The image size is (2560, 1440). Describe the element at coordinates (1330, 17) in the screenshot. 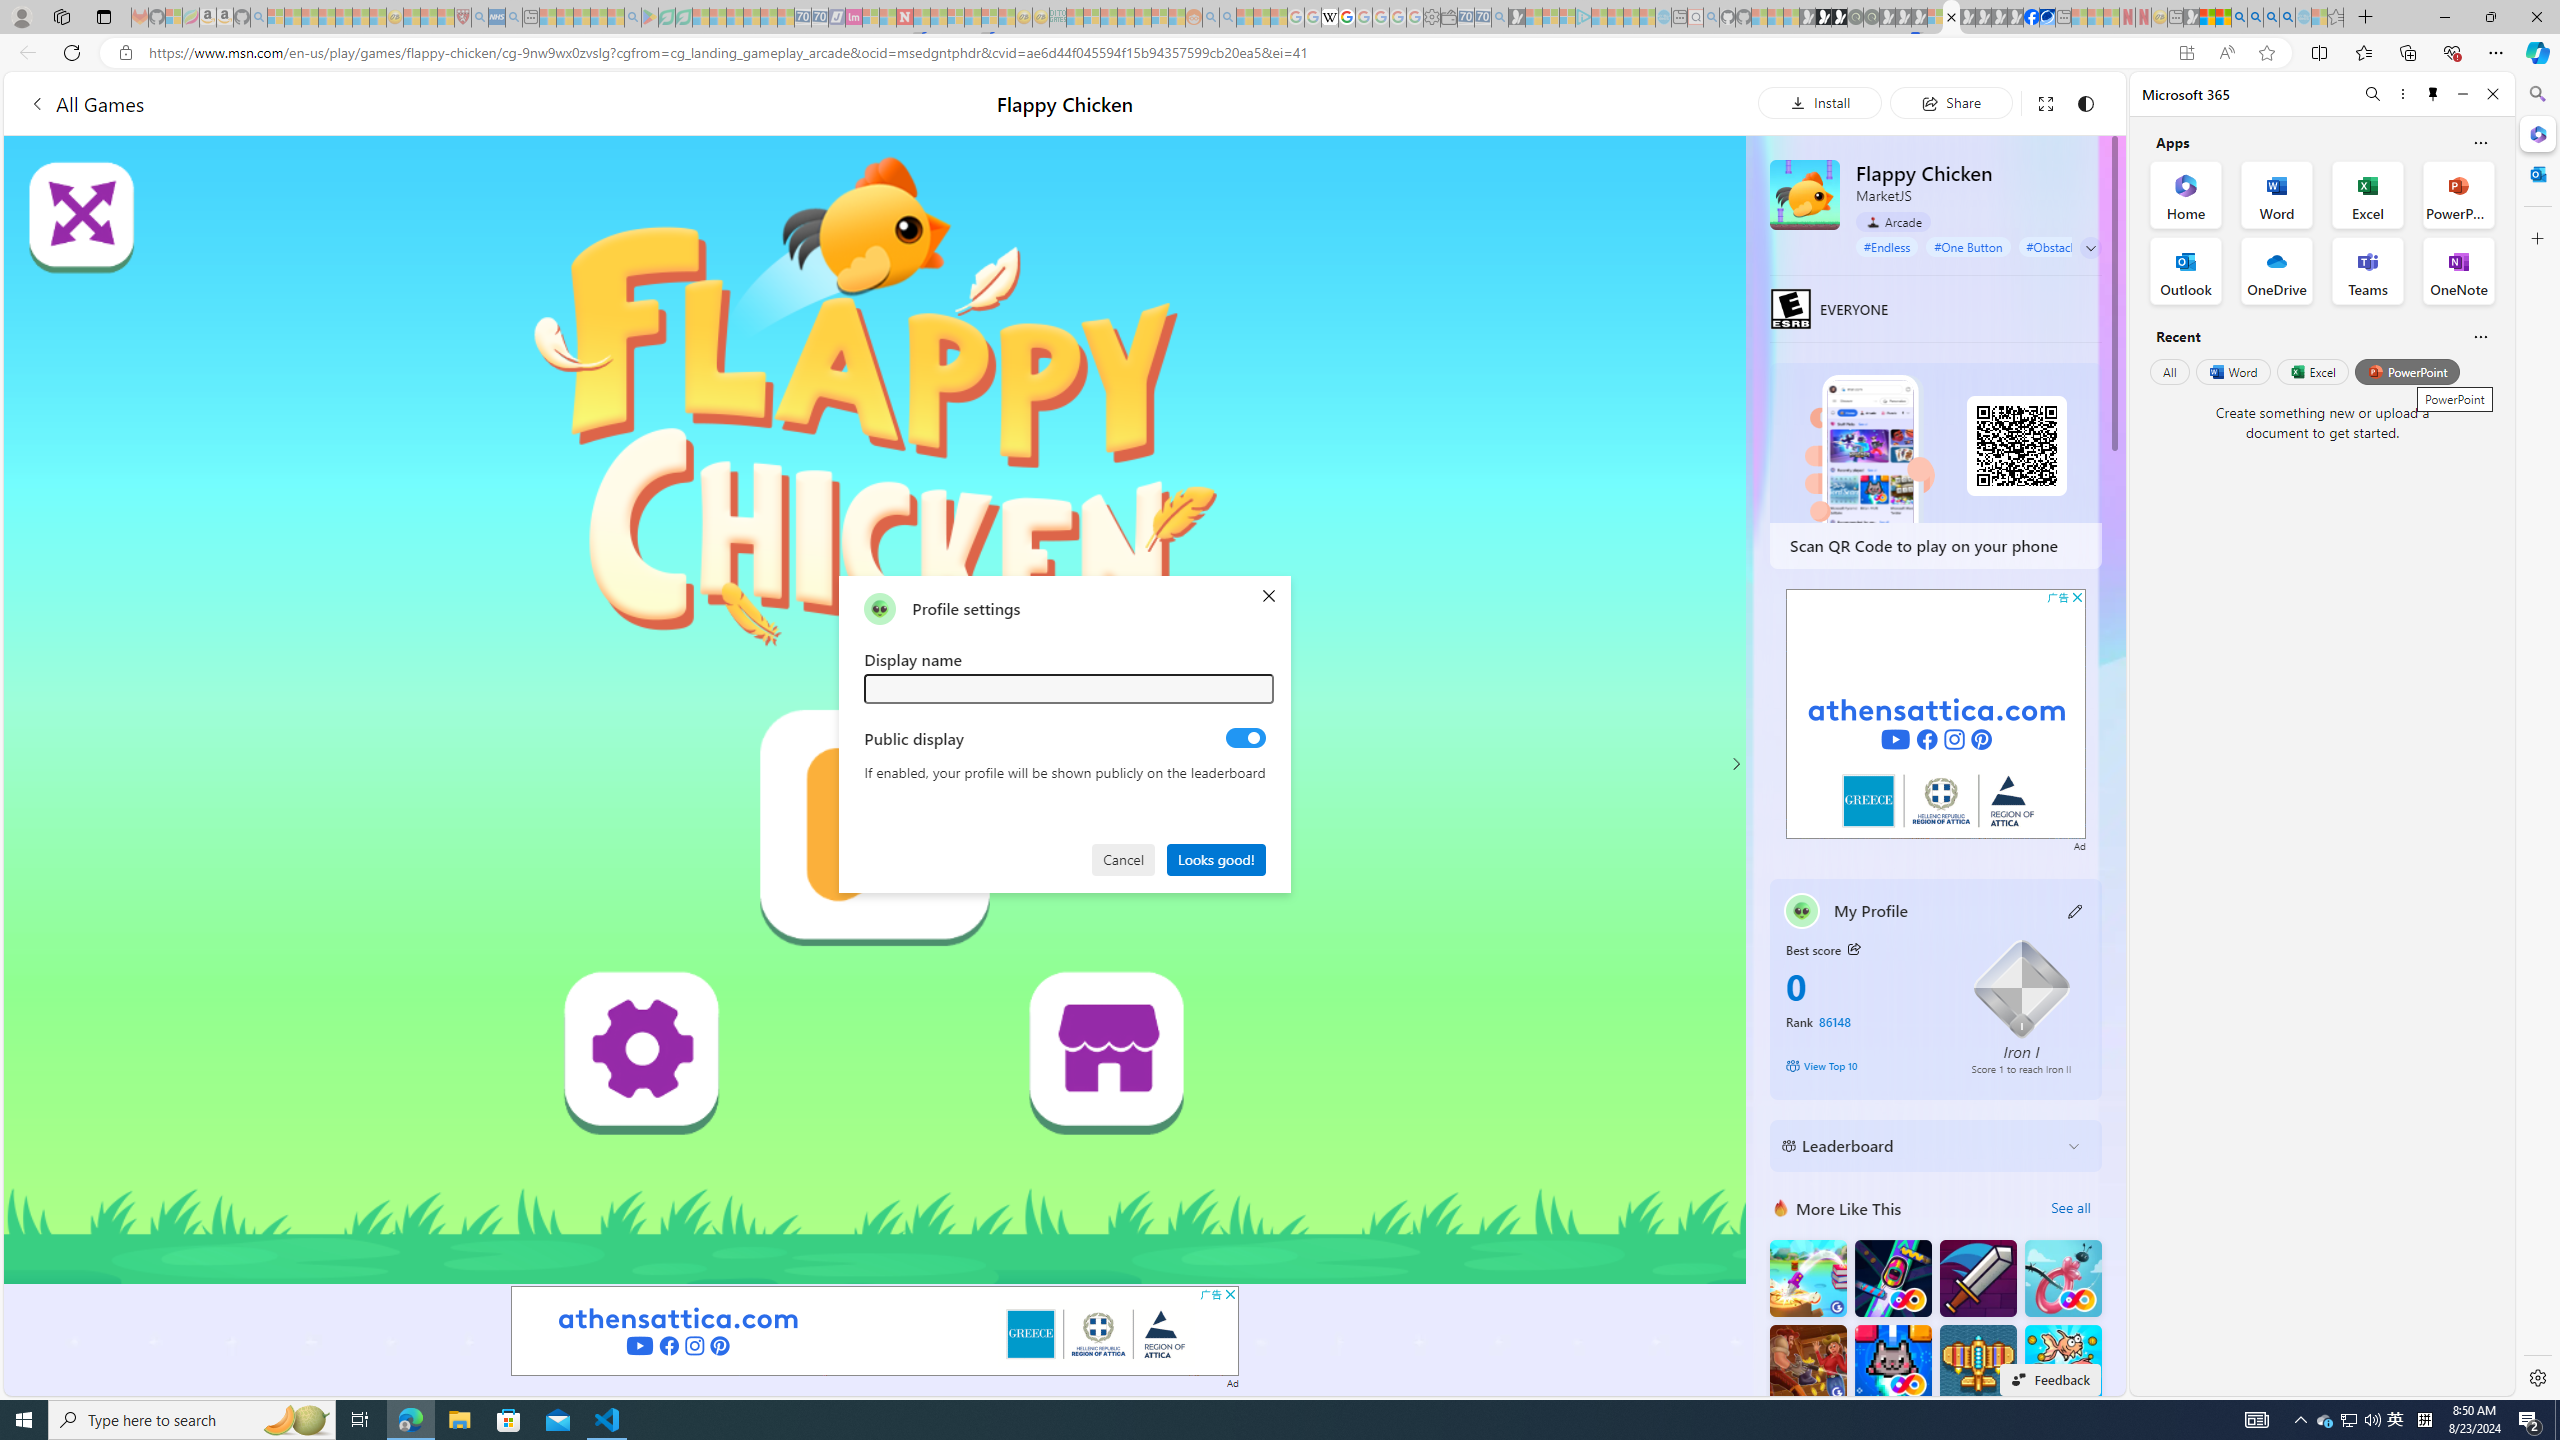

I see `Target page - Wikipedia` at that location.